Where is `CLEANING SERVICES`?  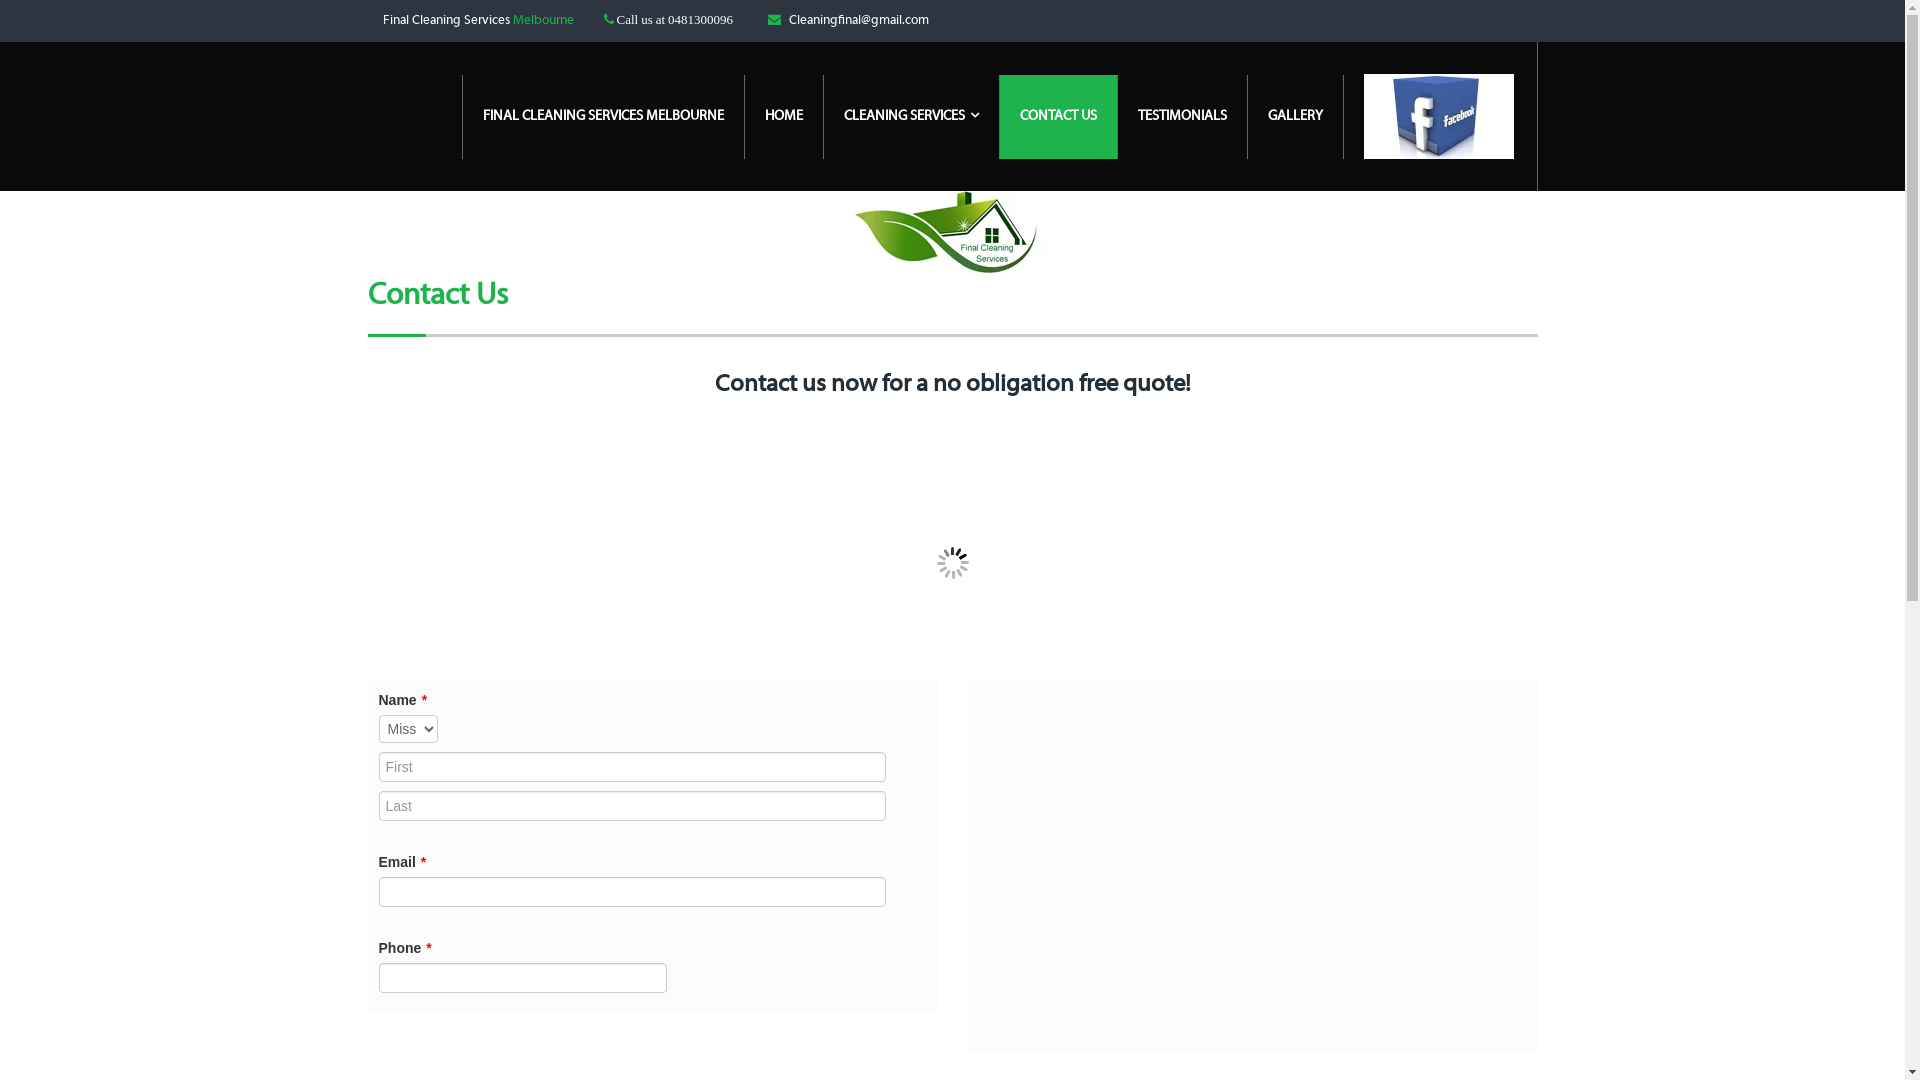 CLEANING SERVICES is located at coordinates (912, 117).